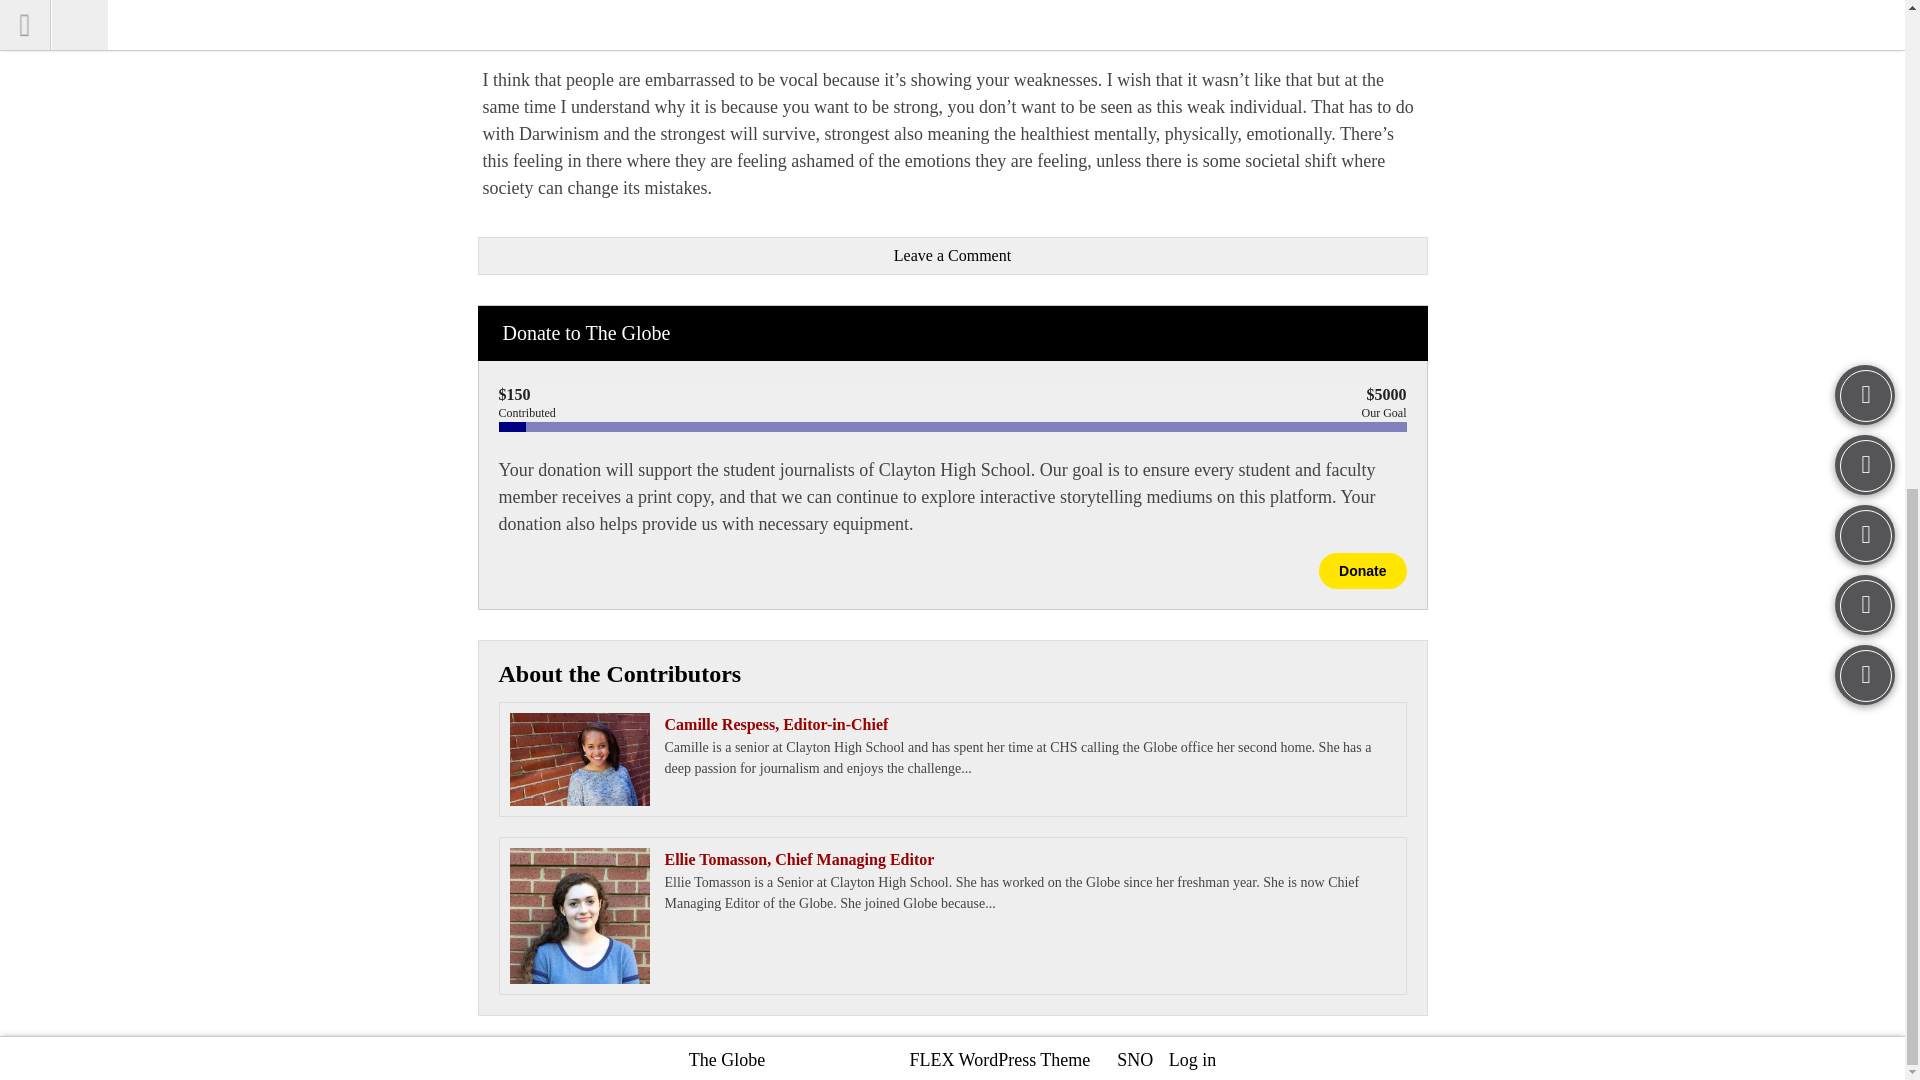 This screenshot has width=1920, height=1080. I want to click on Log in, so click(1193, 1060).